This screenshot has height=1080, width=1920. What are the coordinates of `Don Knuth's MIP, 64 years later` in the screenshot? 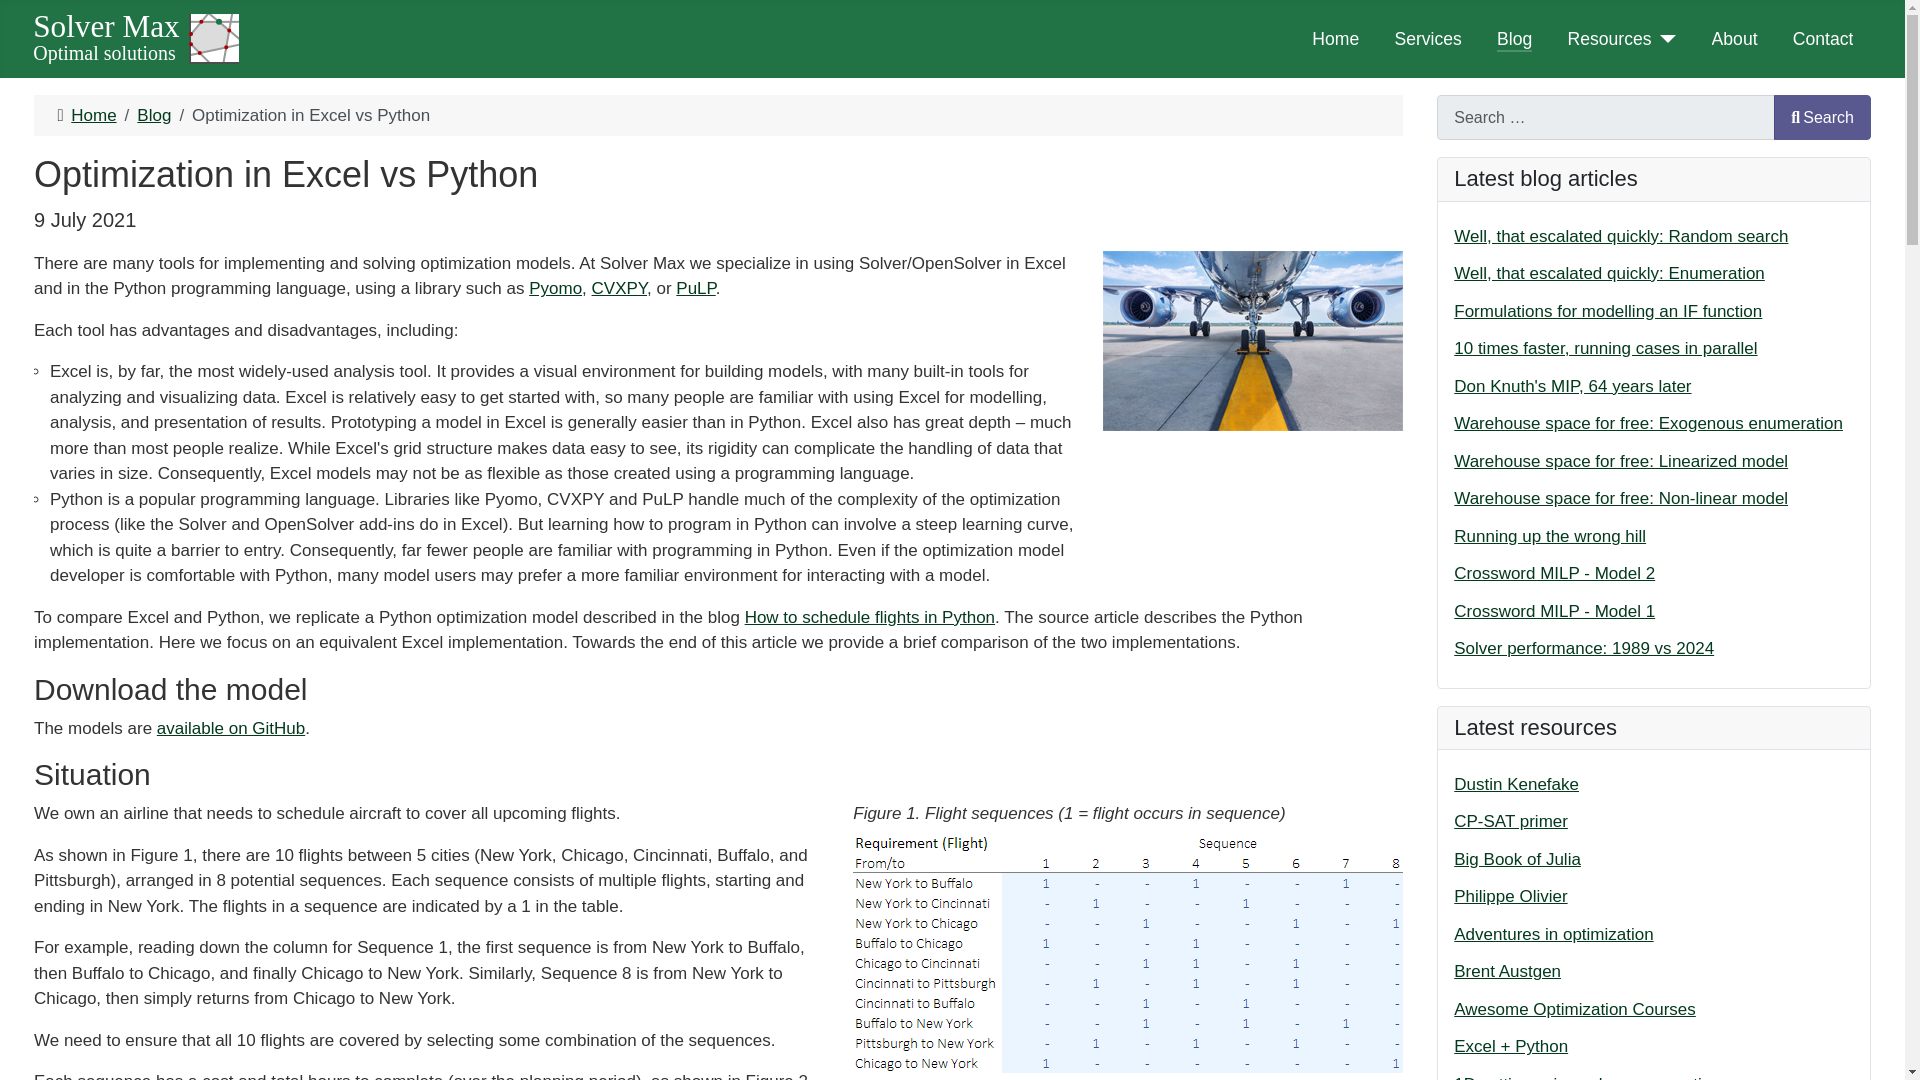 It's located at (1572, 386).